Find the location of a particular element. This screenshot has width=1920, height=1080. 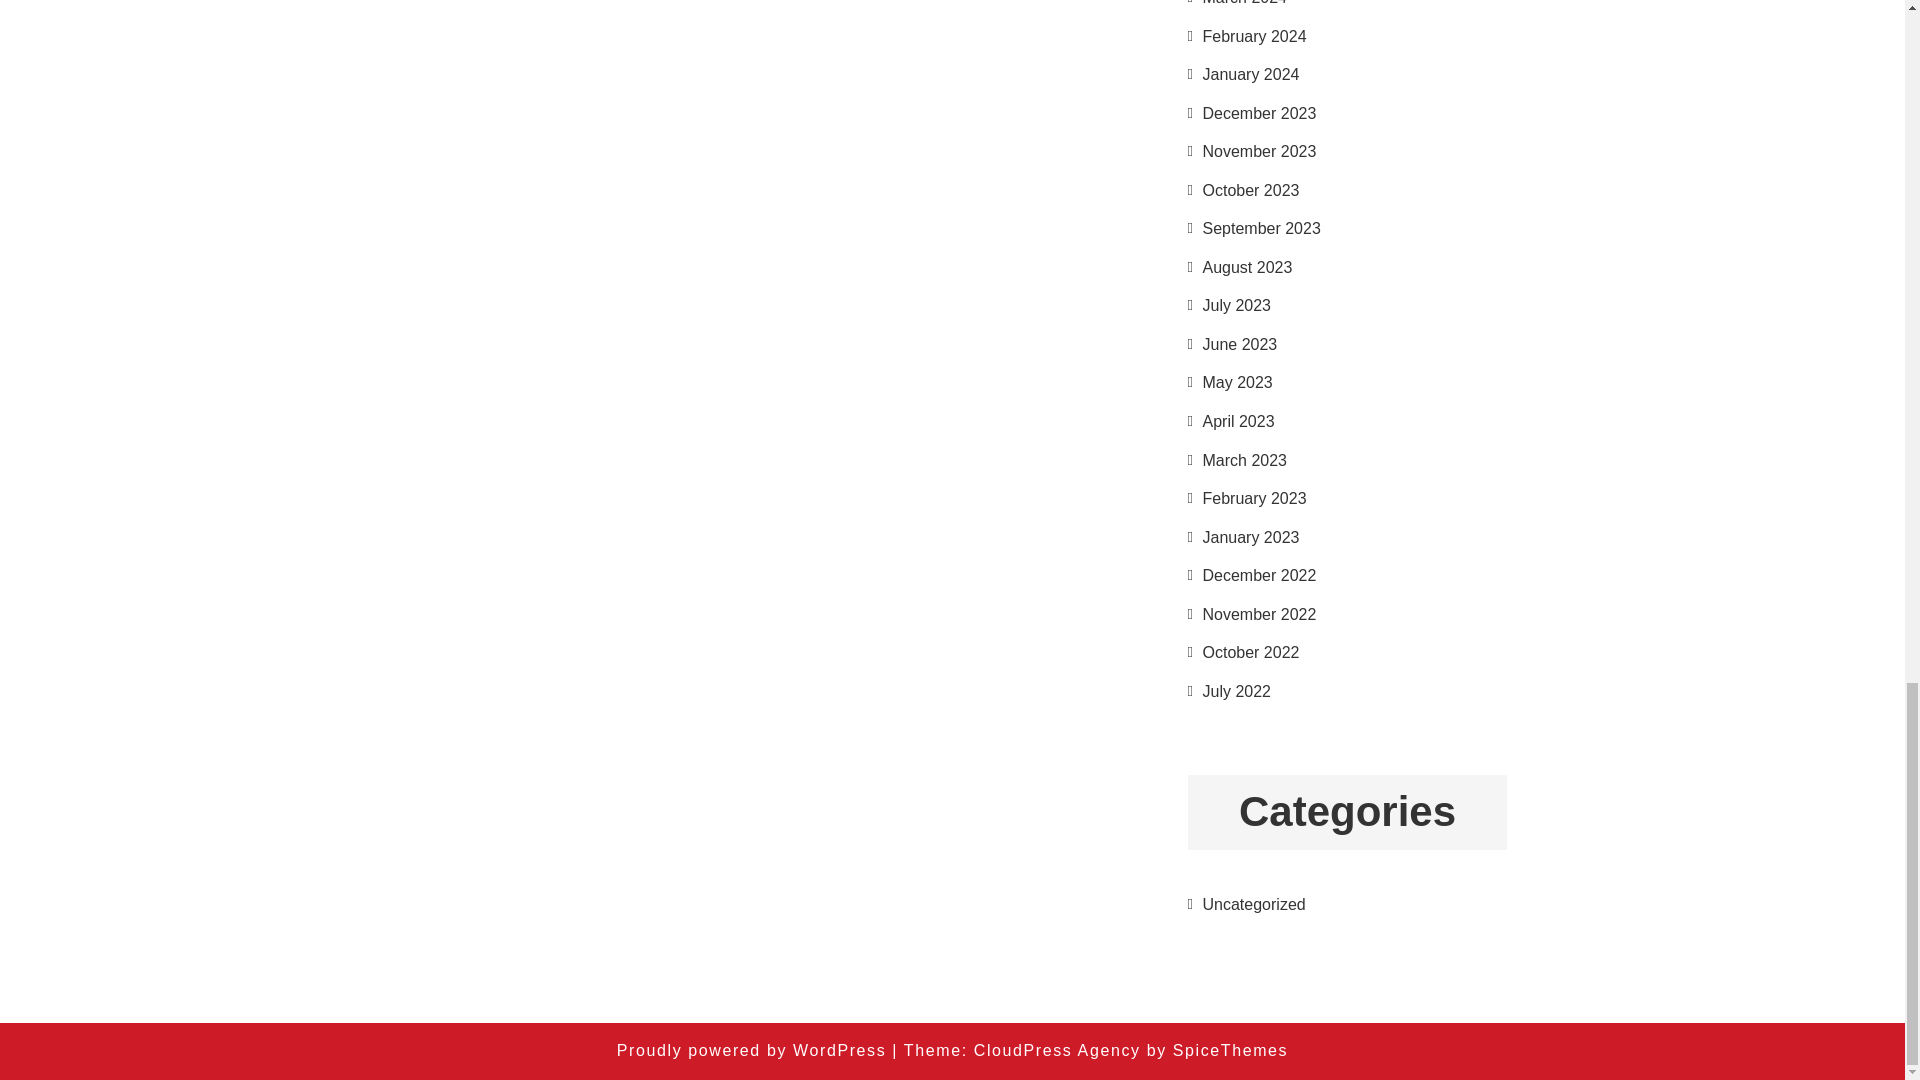

June 2023 is located at coordinates (1238, 344).